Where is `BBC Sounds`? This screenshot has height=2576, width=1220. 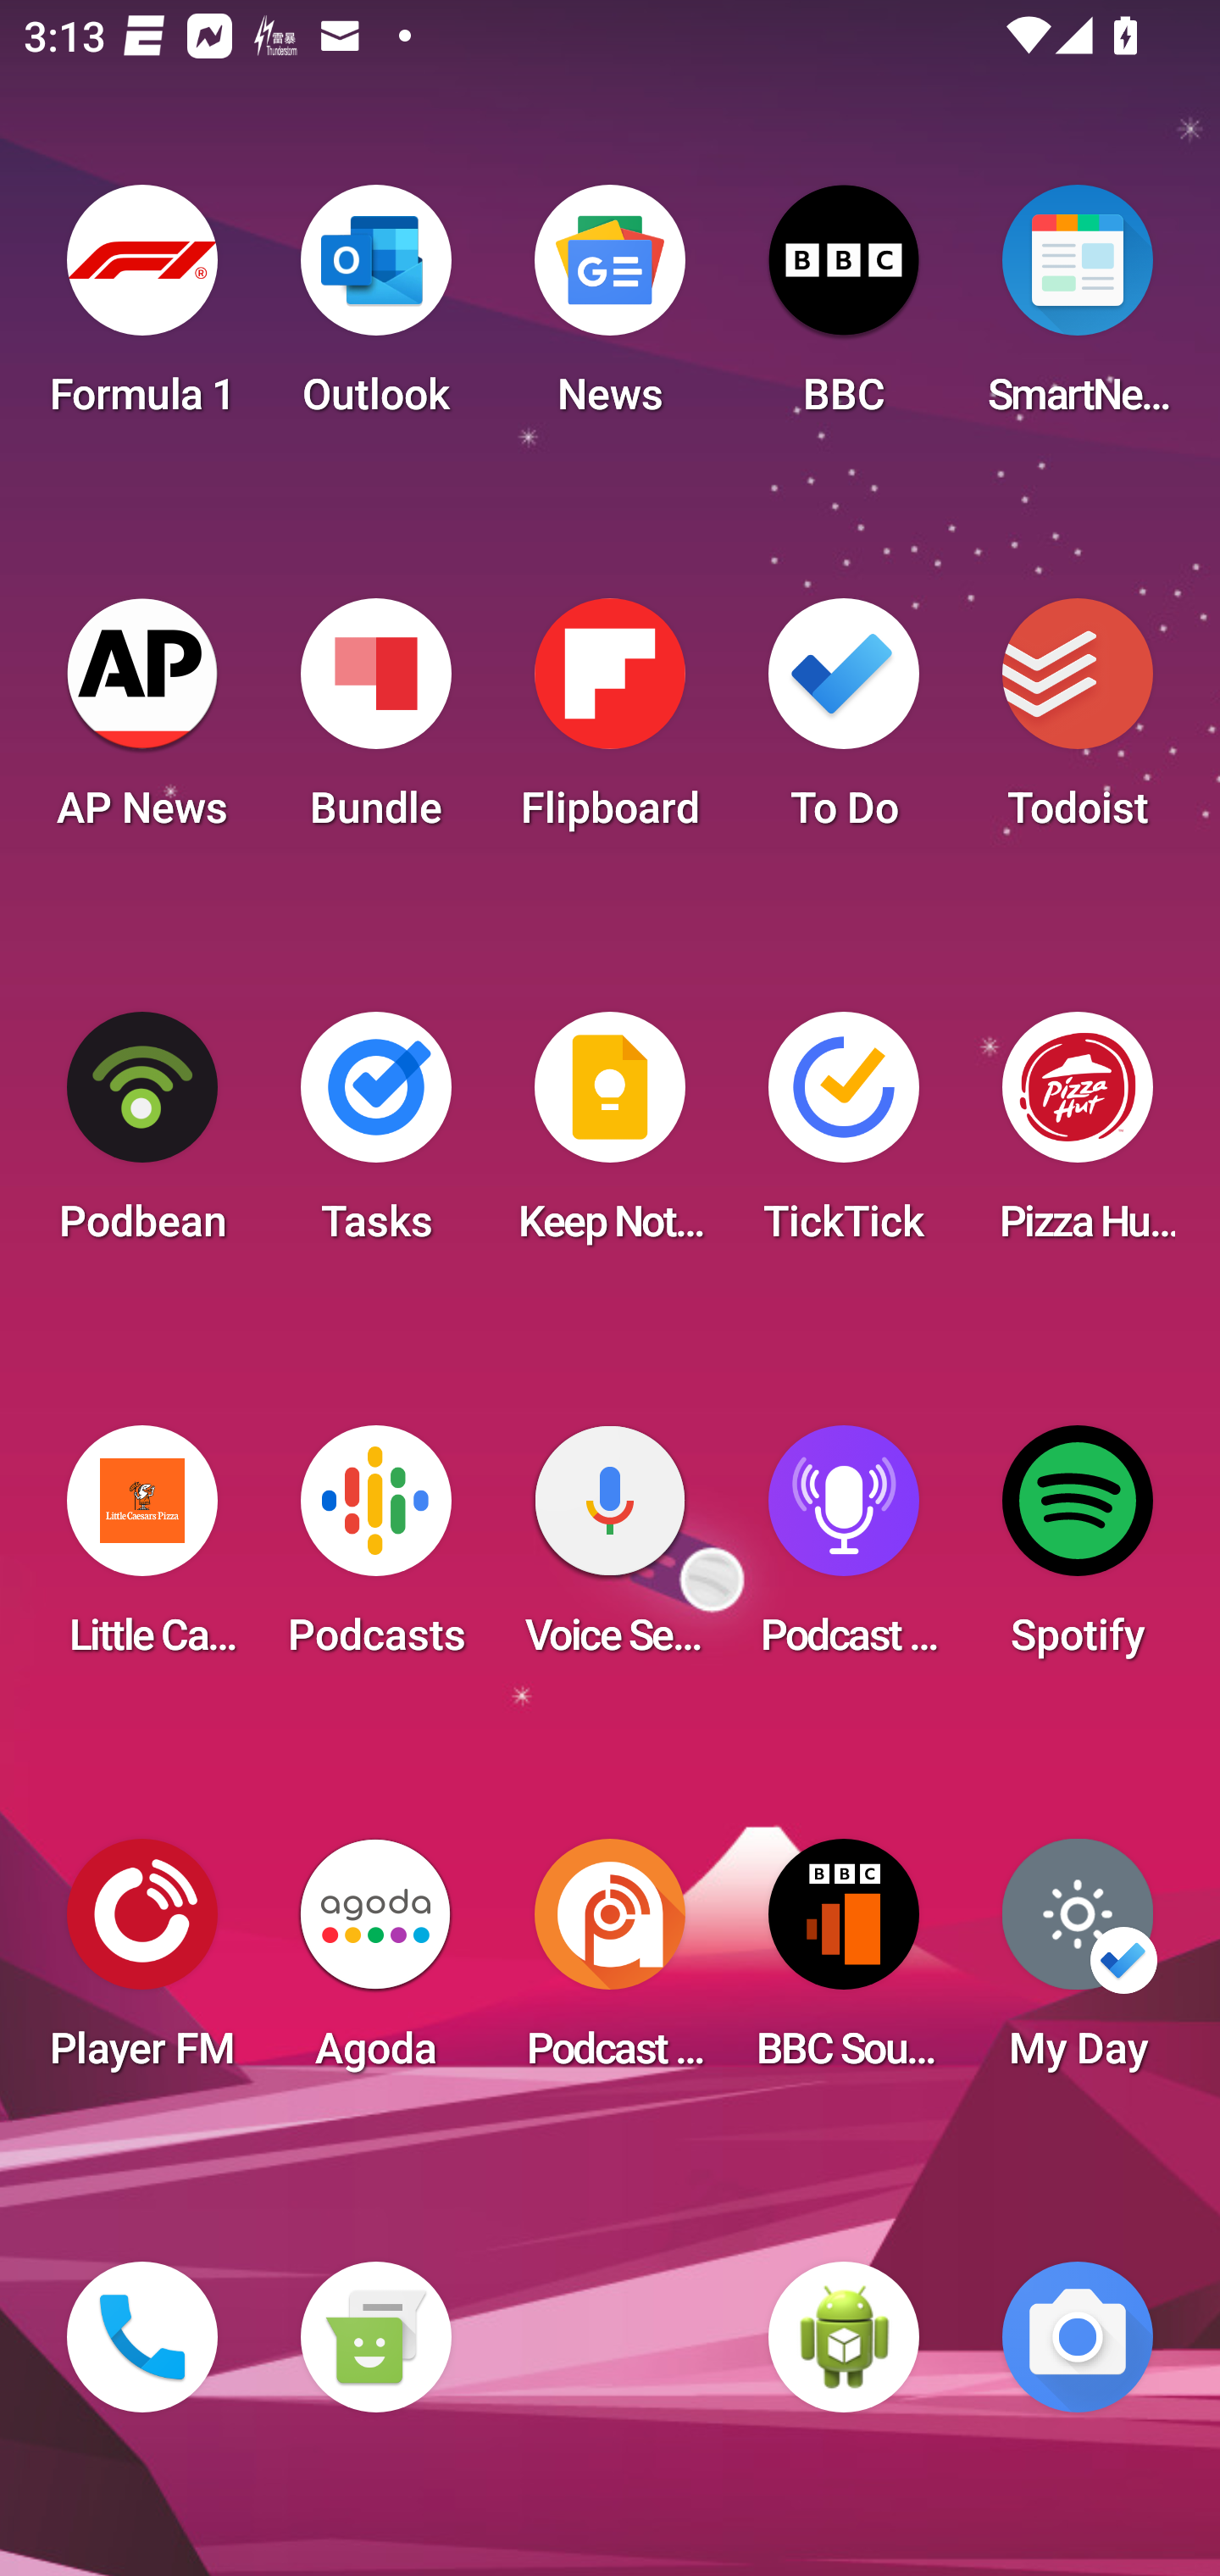
BBC Sounds is located at coordinates (844, 1964).